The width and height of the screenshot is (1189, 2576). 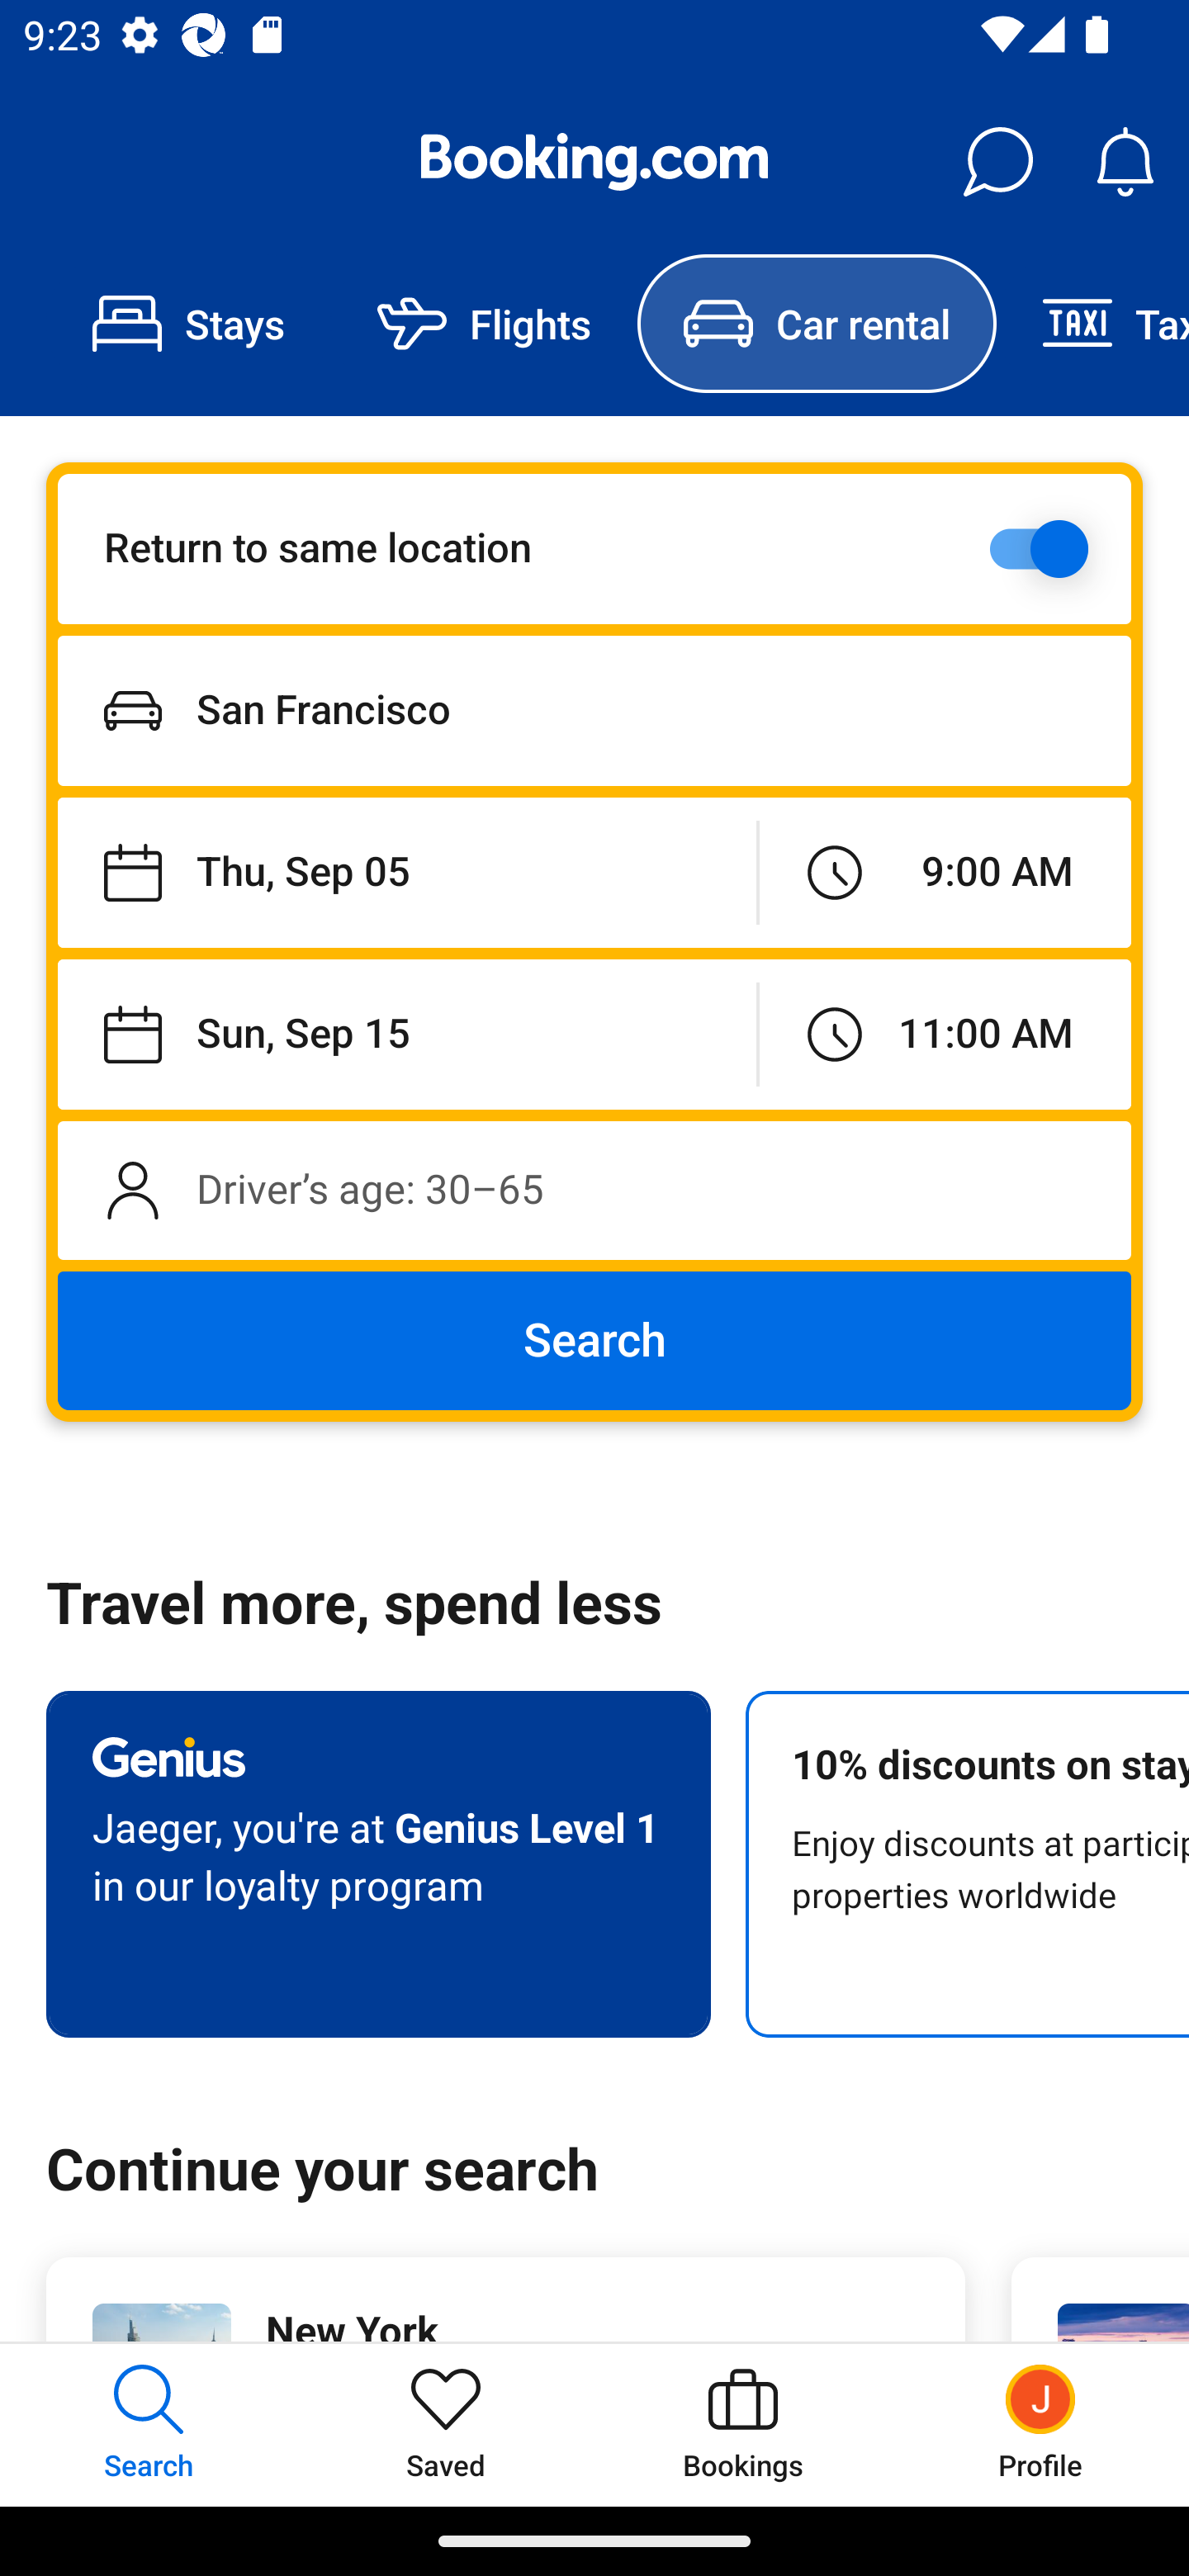 I want to click on Pick-up time: 09:00:00.000, so click(x=945, y=874).